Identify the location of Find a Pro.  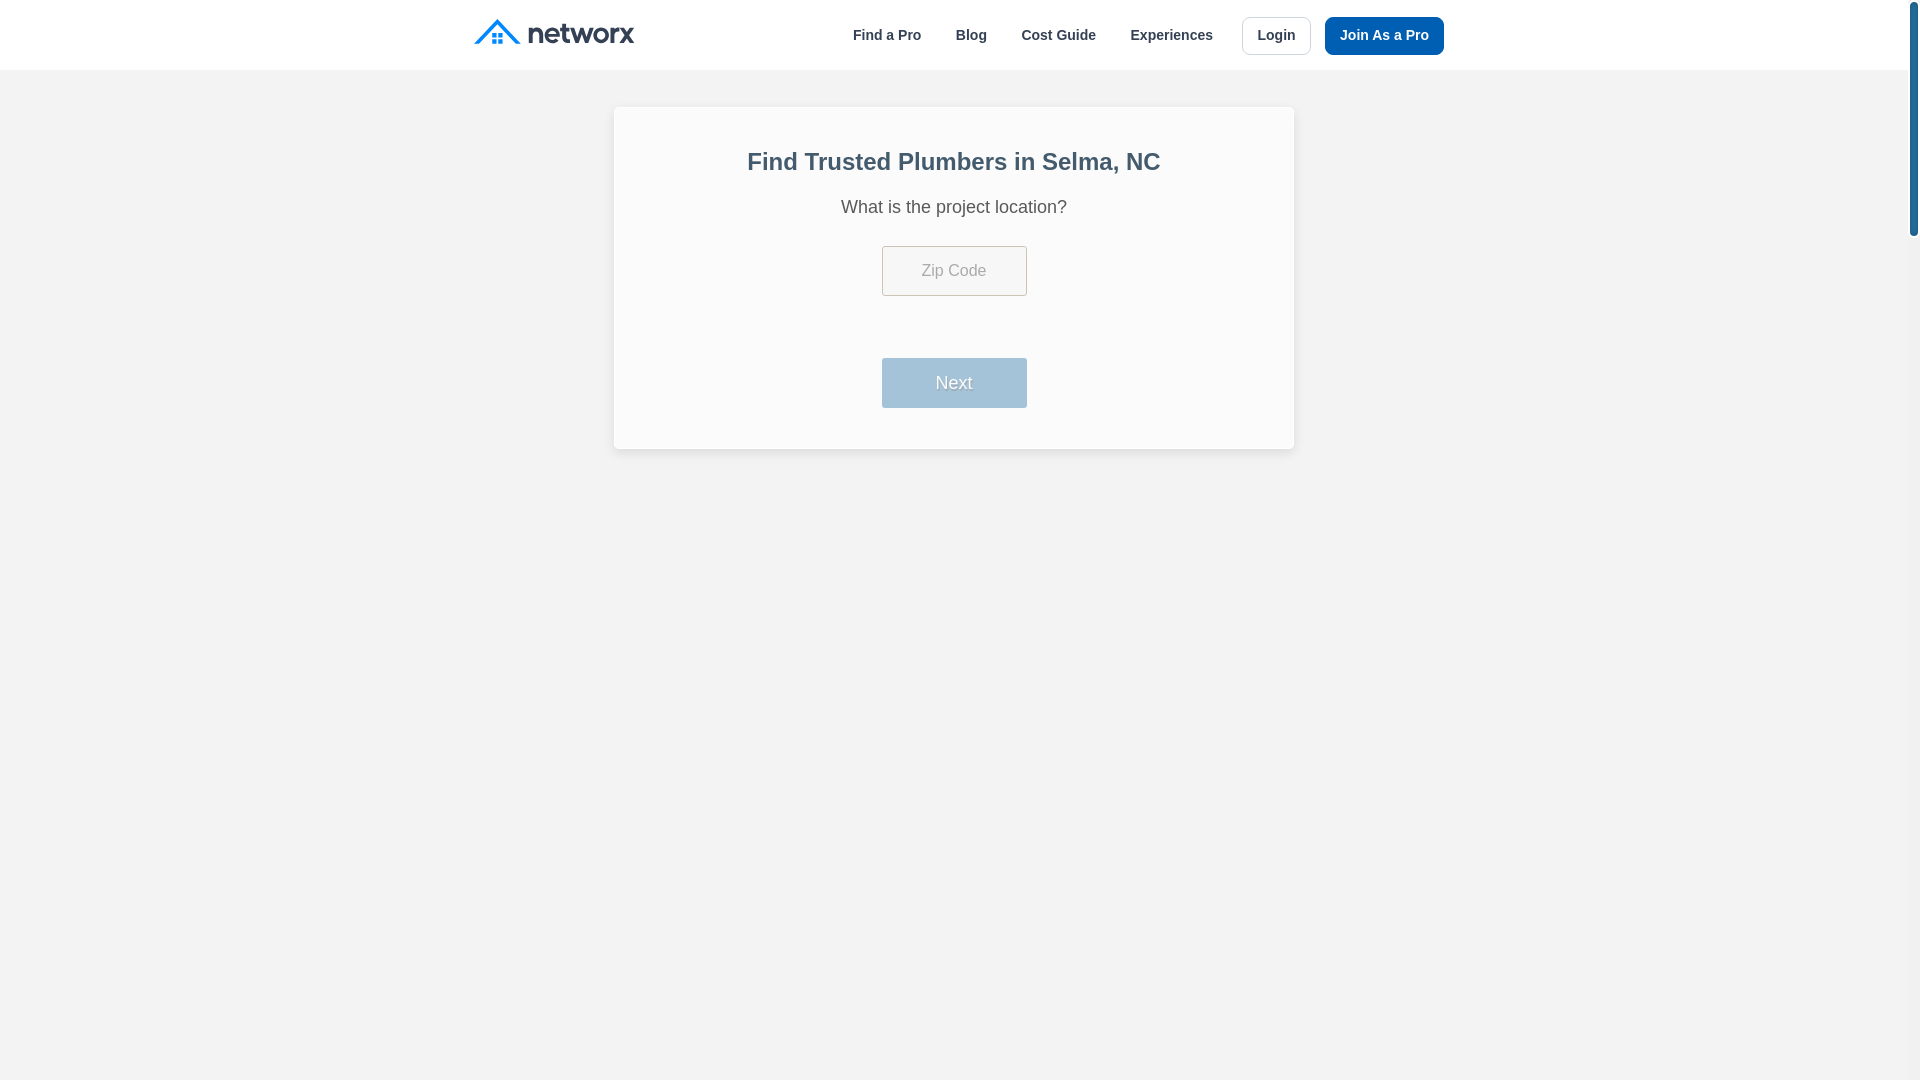
(886, 35).